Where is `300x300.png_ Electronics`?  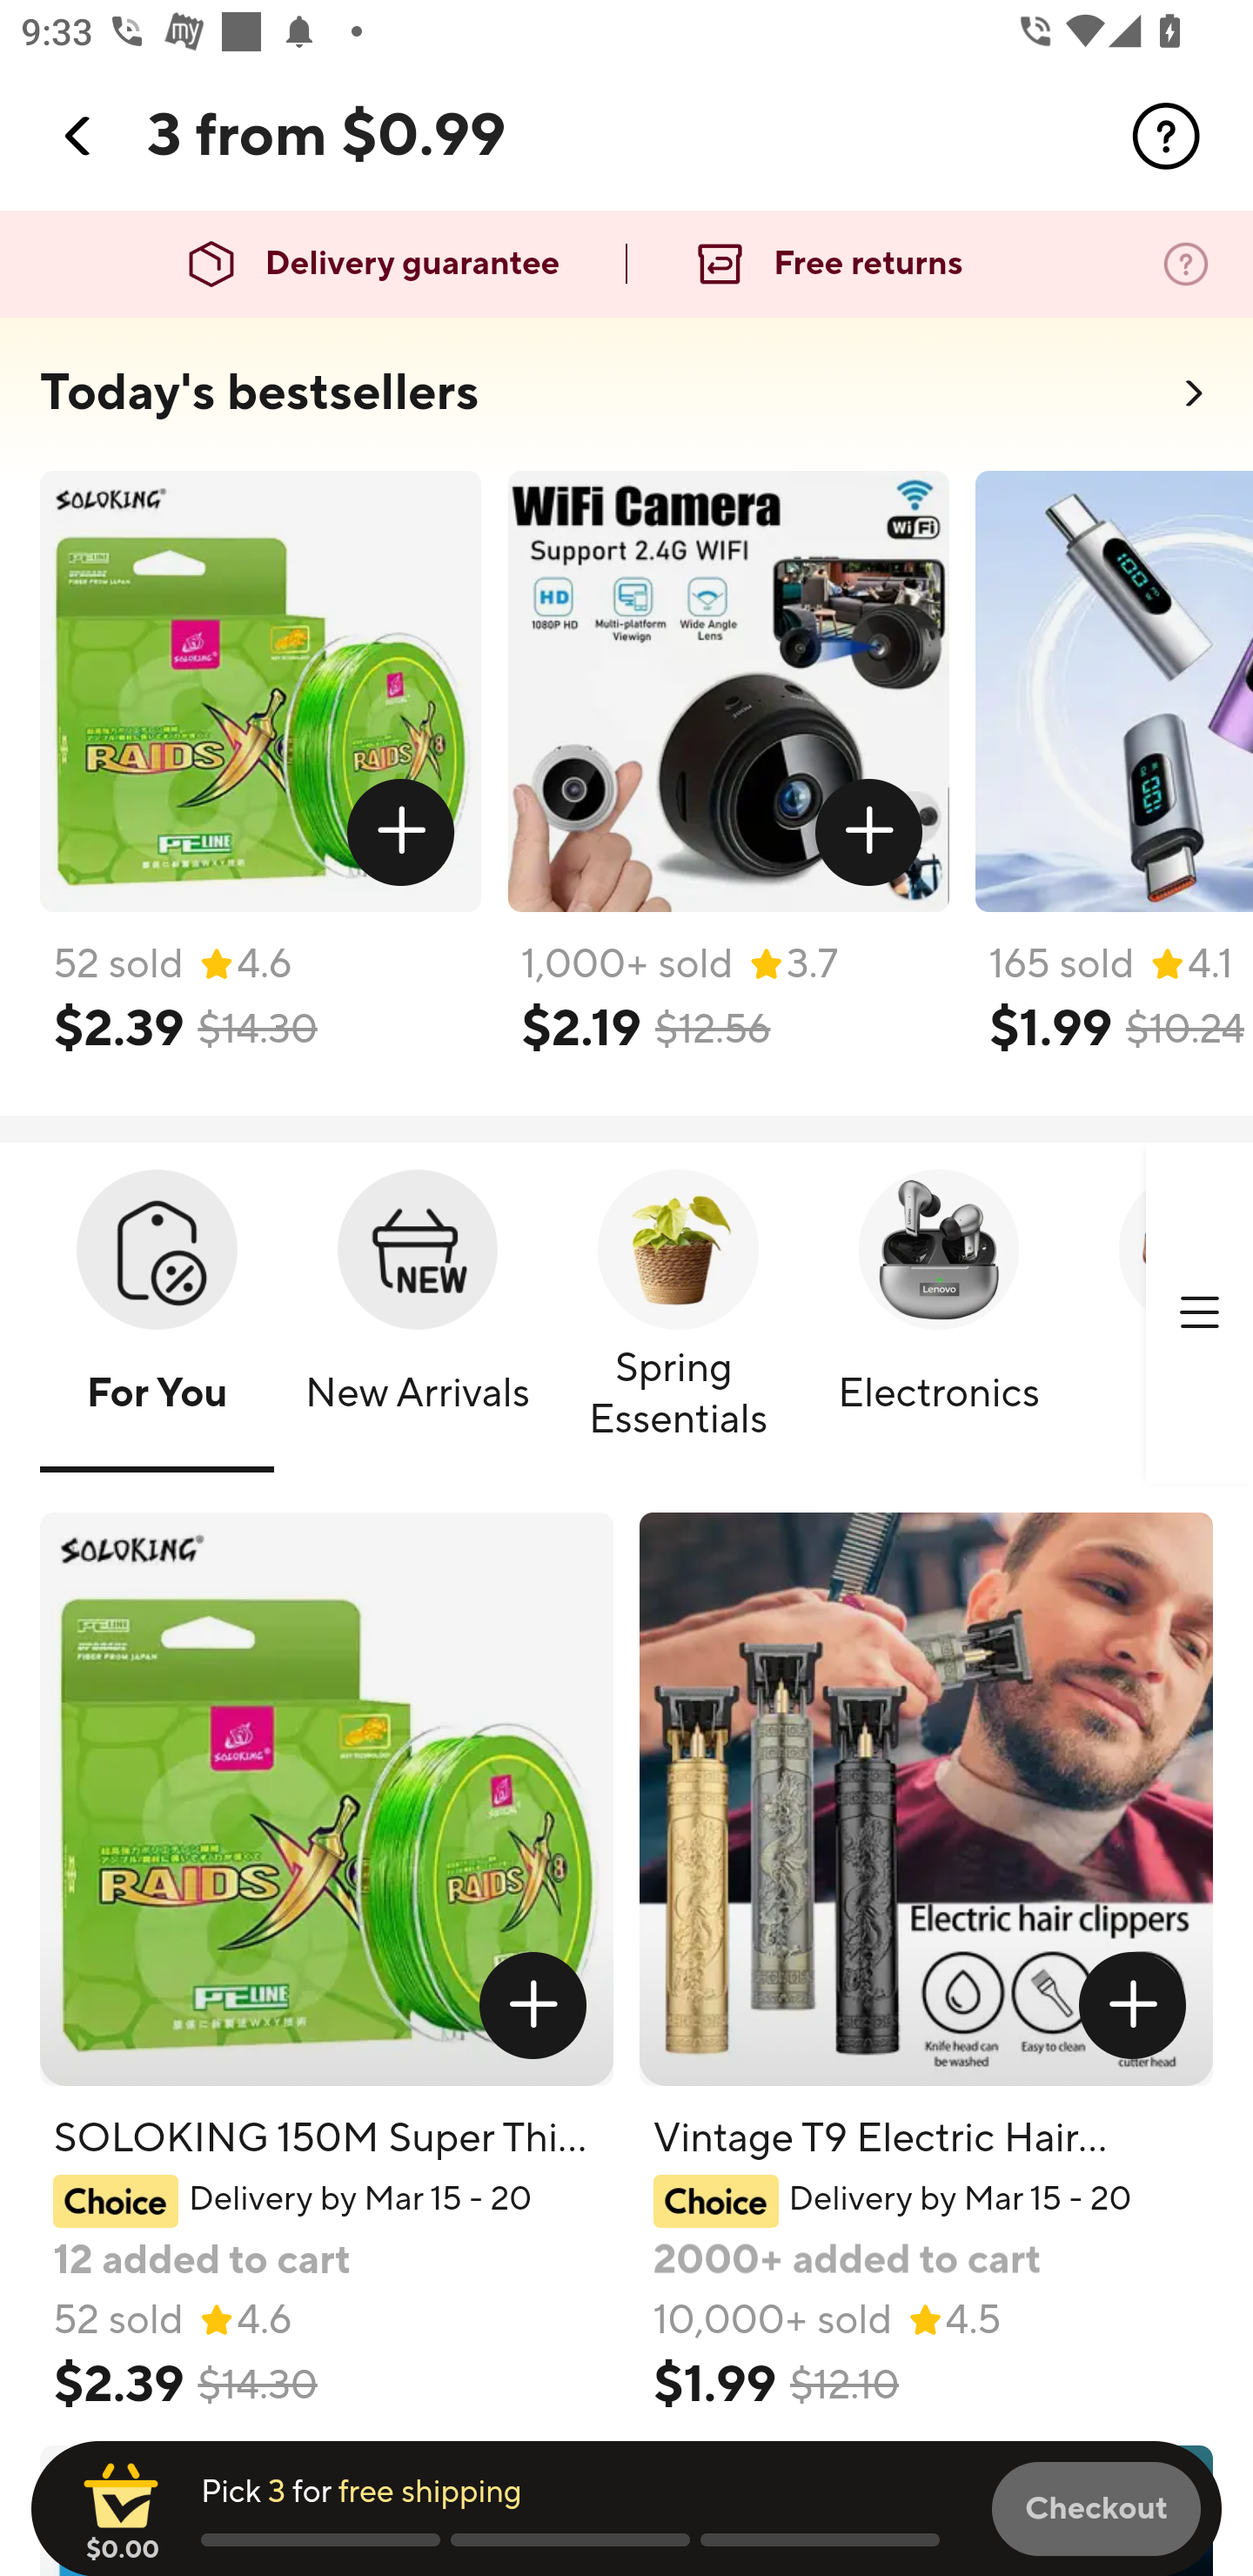 300x300.png_ Electronics is located at coordinates (938, 1315).